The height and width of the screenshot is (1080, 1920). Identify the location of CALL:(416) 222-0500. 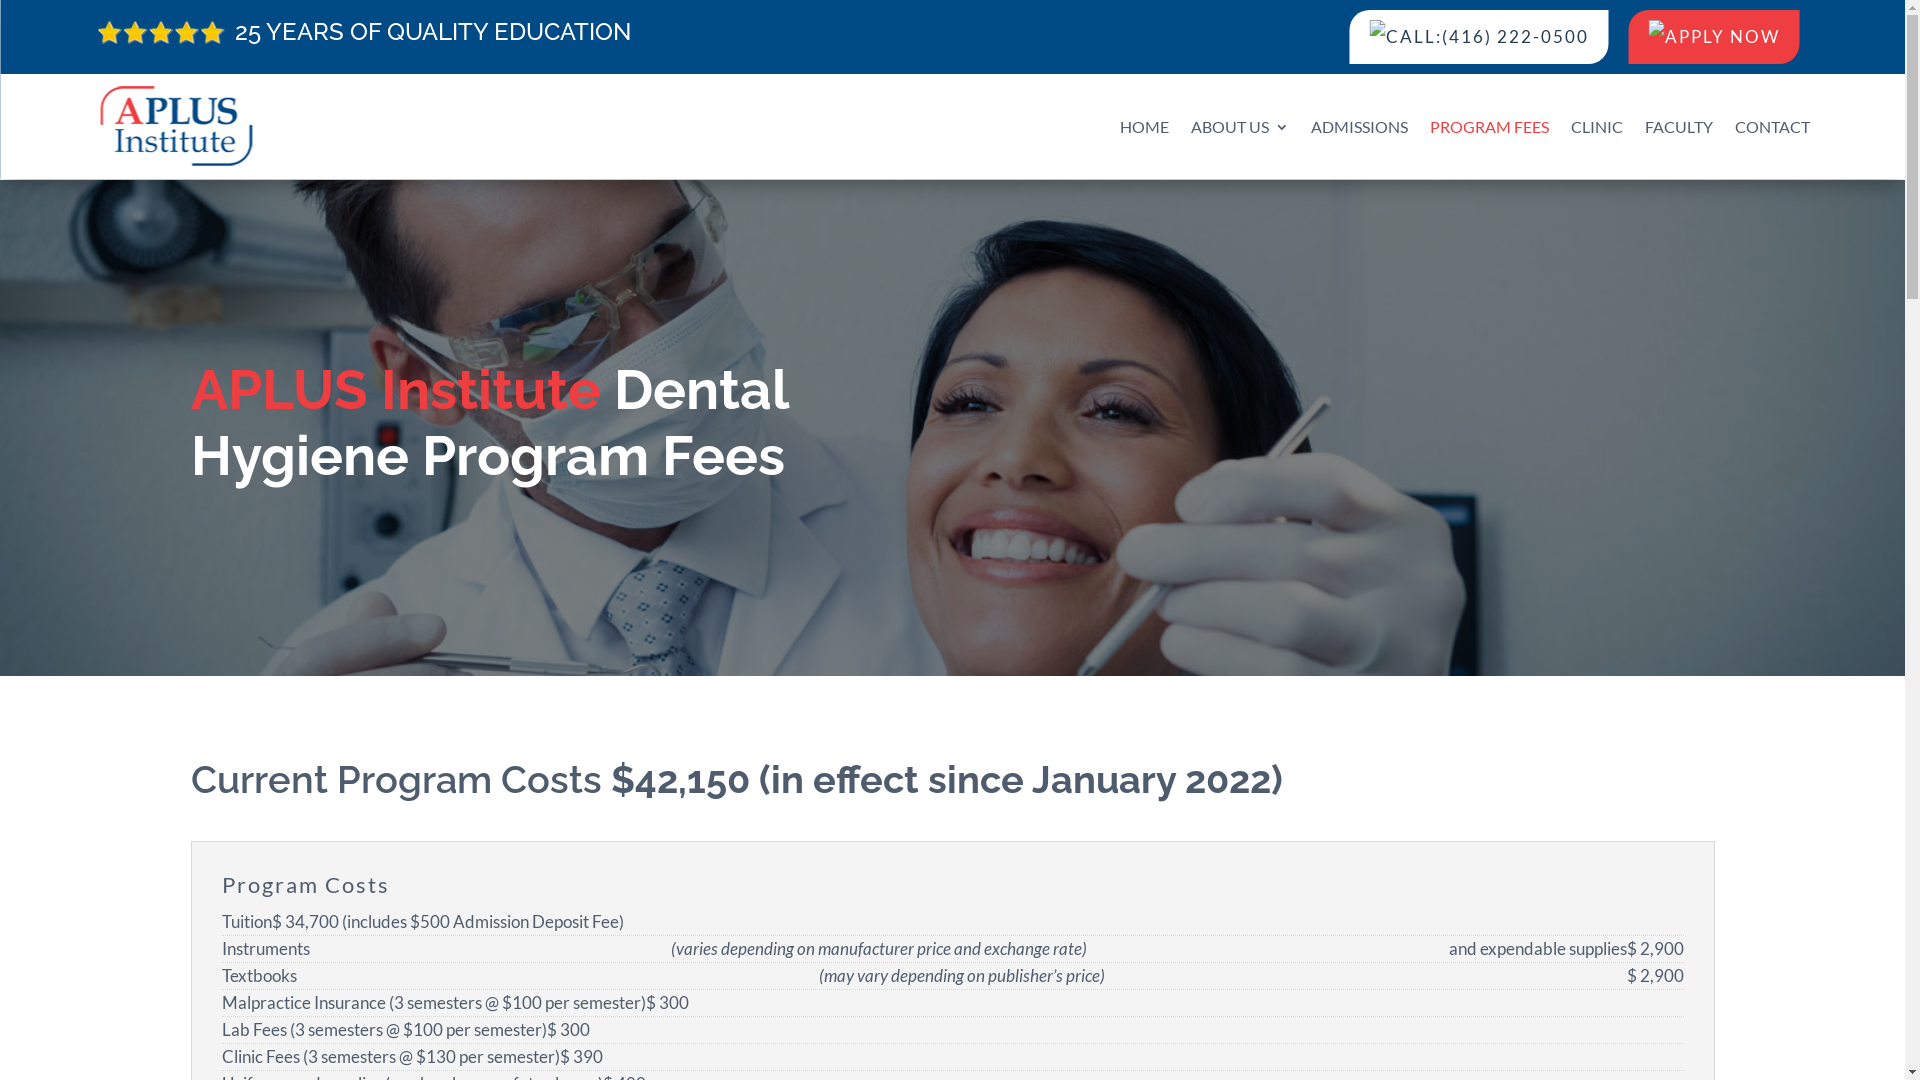
(1480, 37).